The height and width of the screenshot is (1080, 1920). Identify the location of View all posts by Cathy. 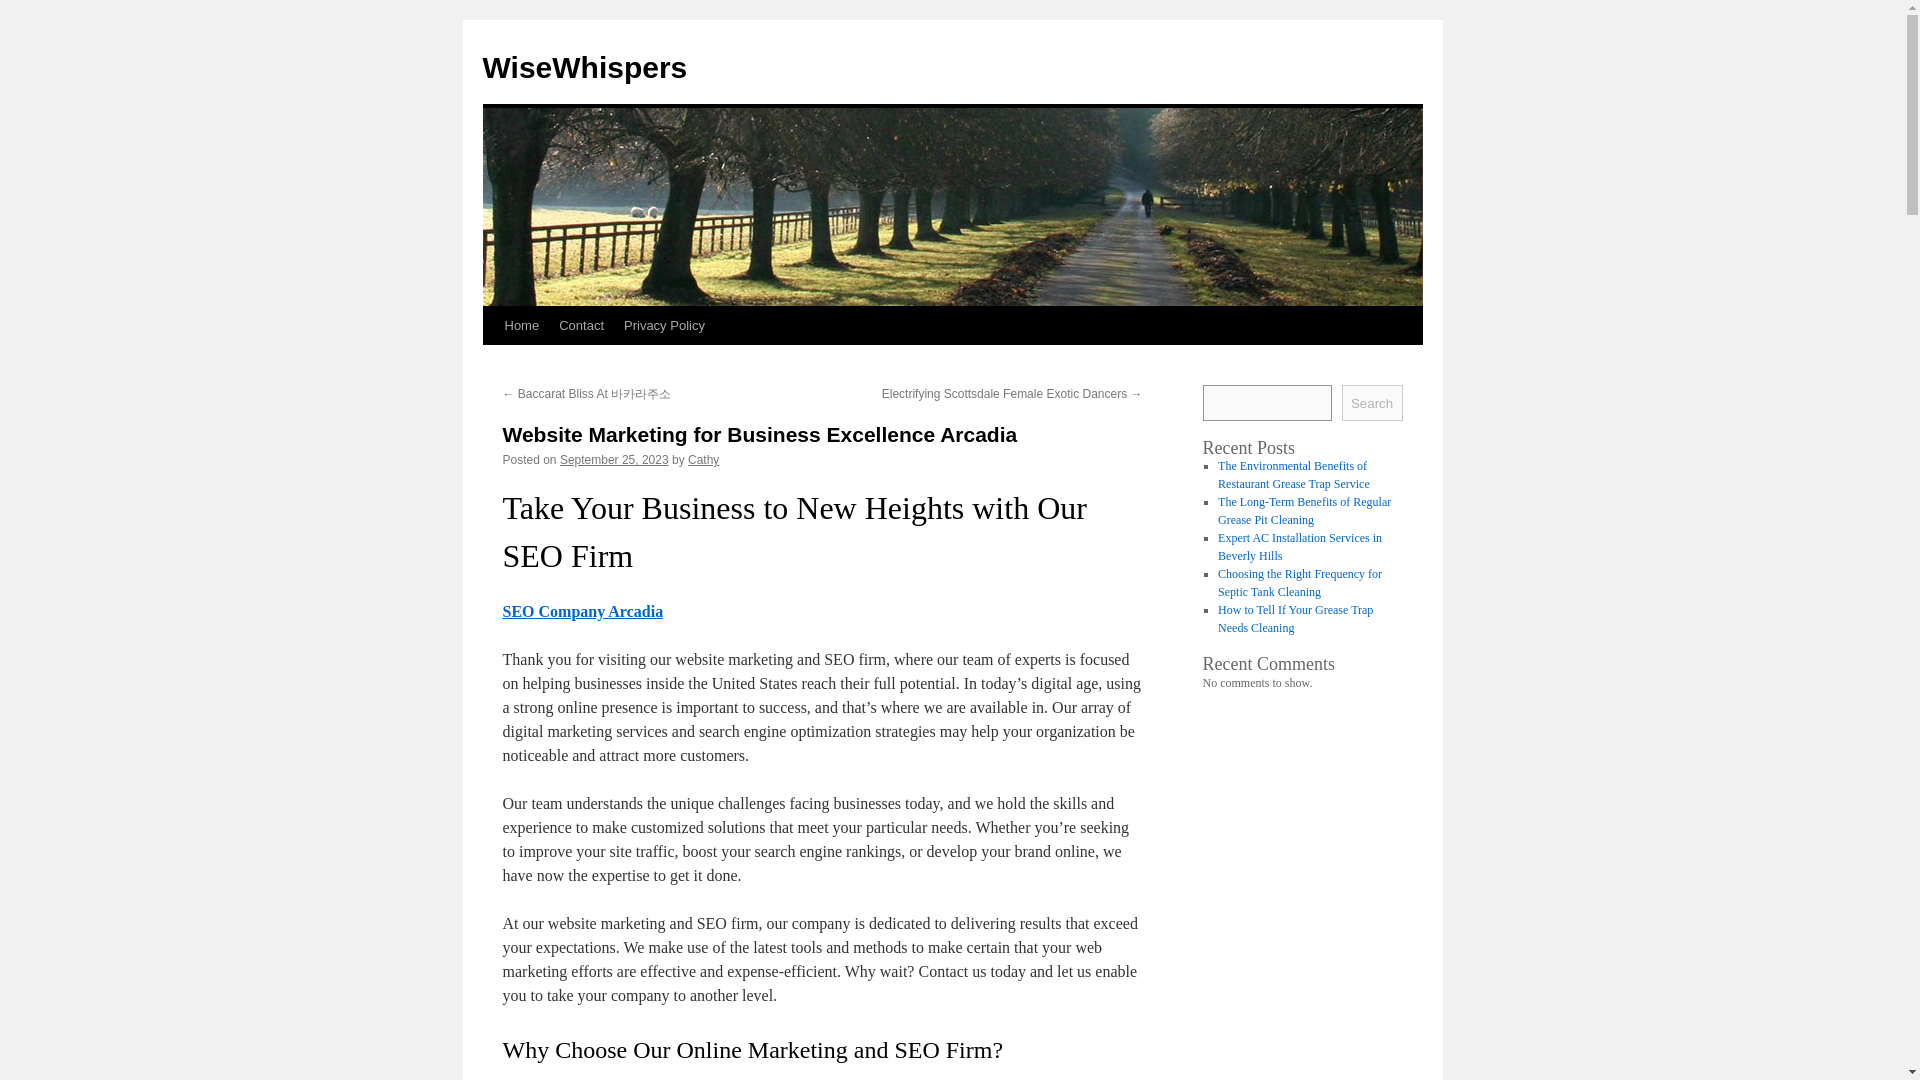
(702, 459).